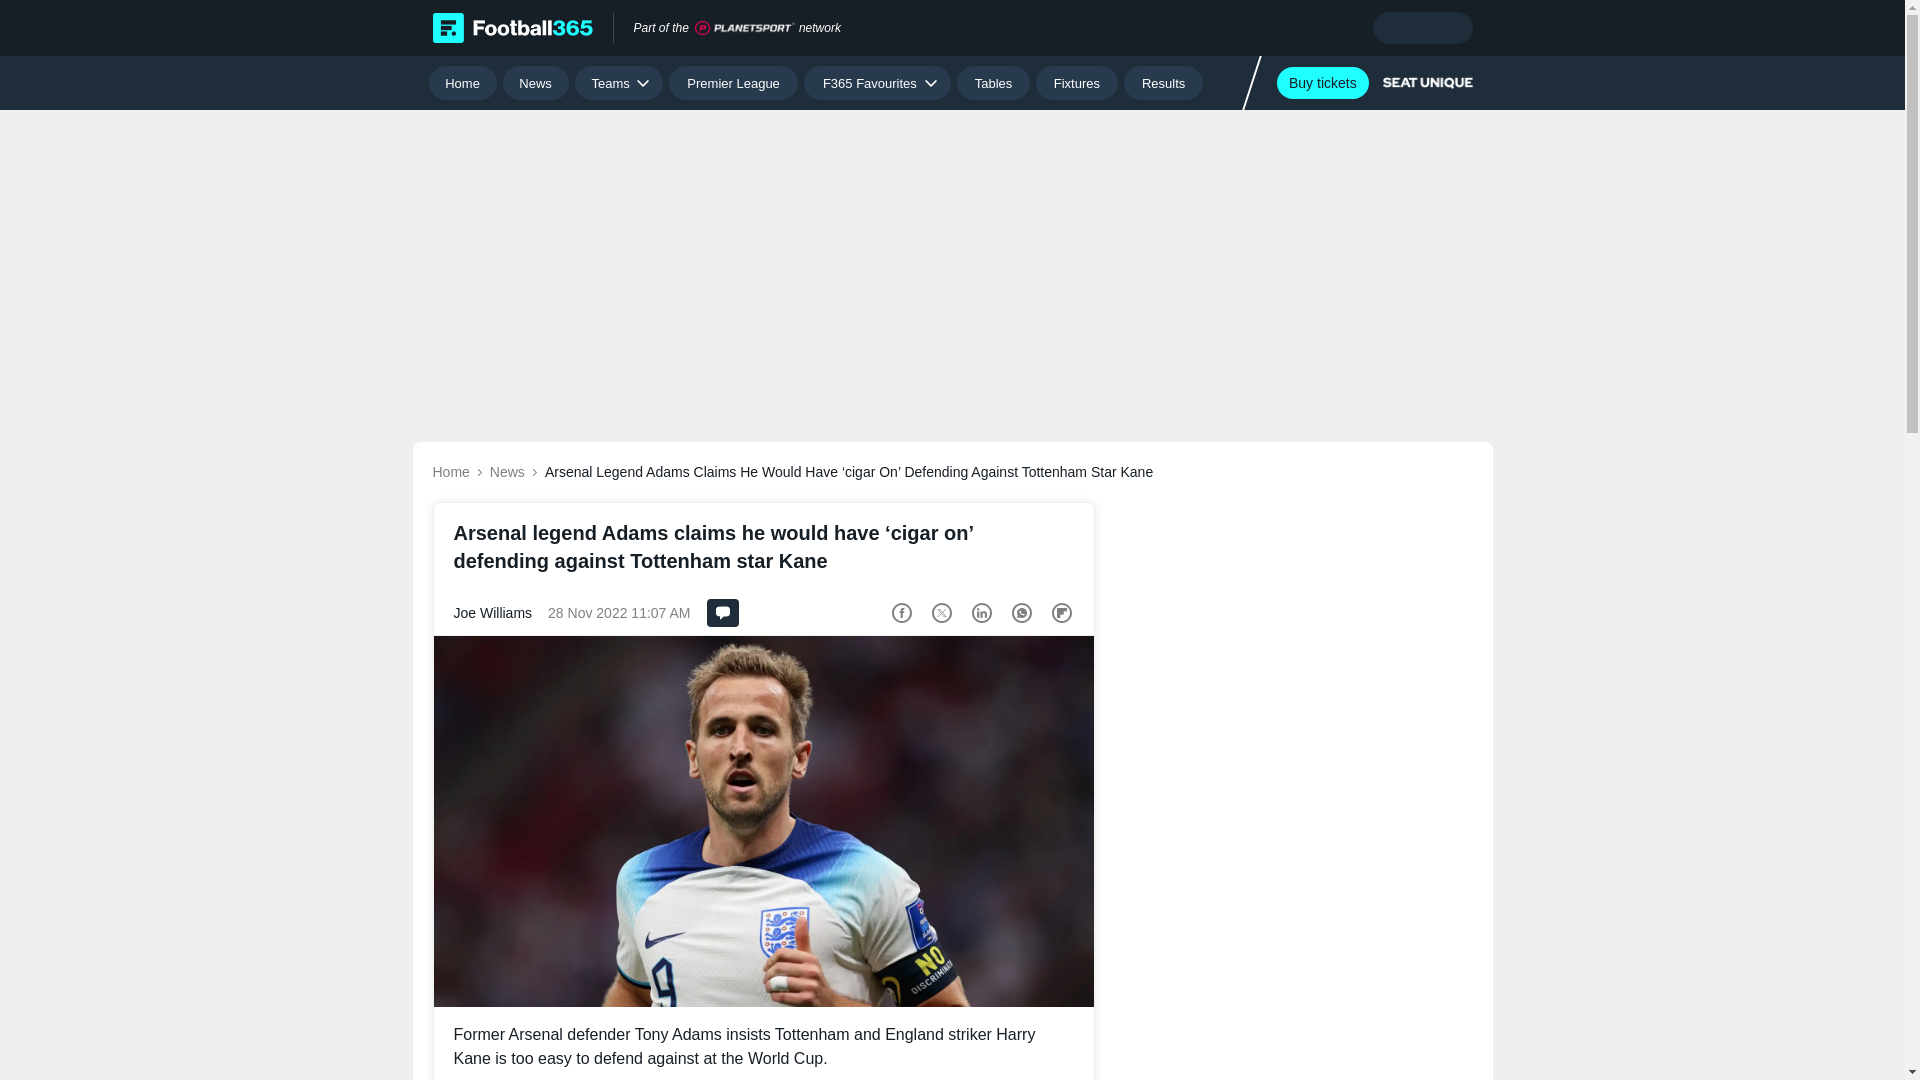  I want to click on Tables, so click(992, 82).